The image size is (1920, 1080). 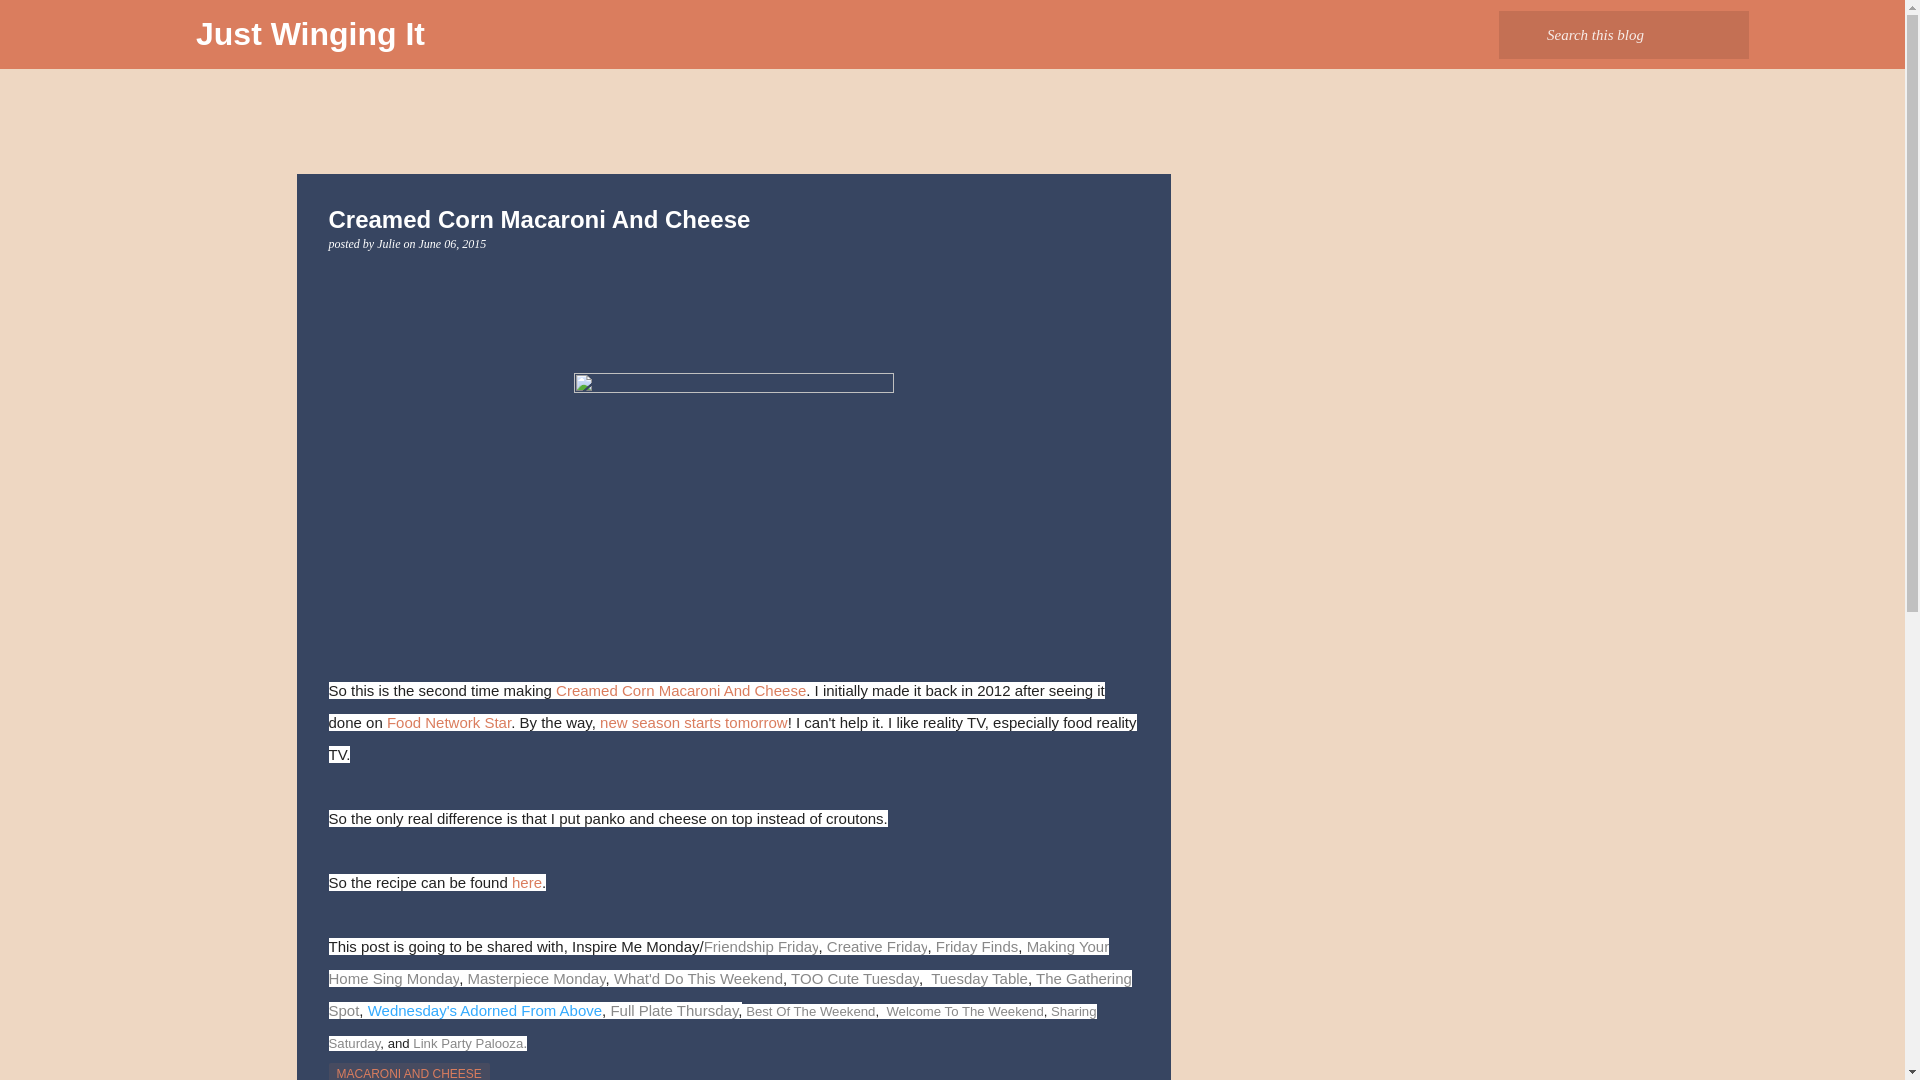 I want to click on Friendship Friday, so click(x=762, y=946).